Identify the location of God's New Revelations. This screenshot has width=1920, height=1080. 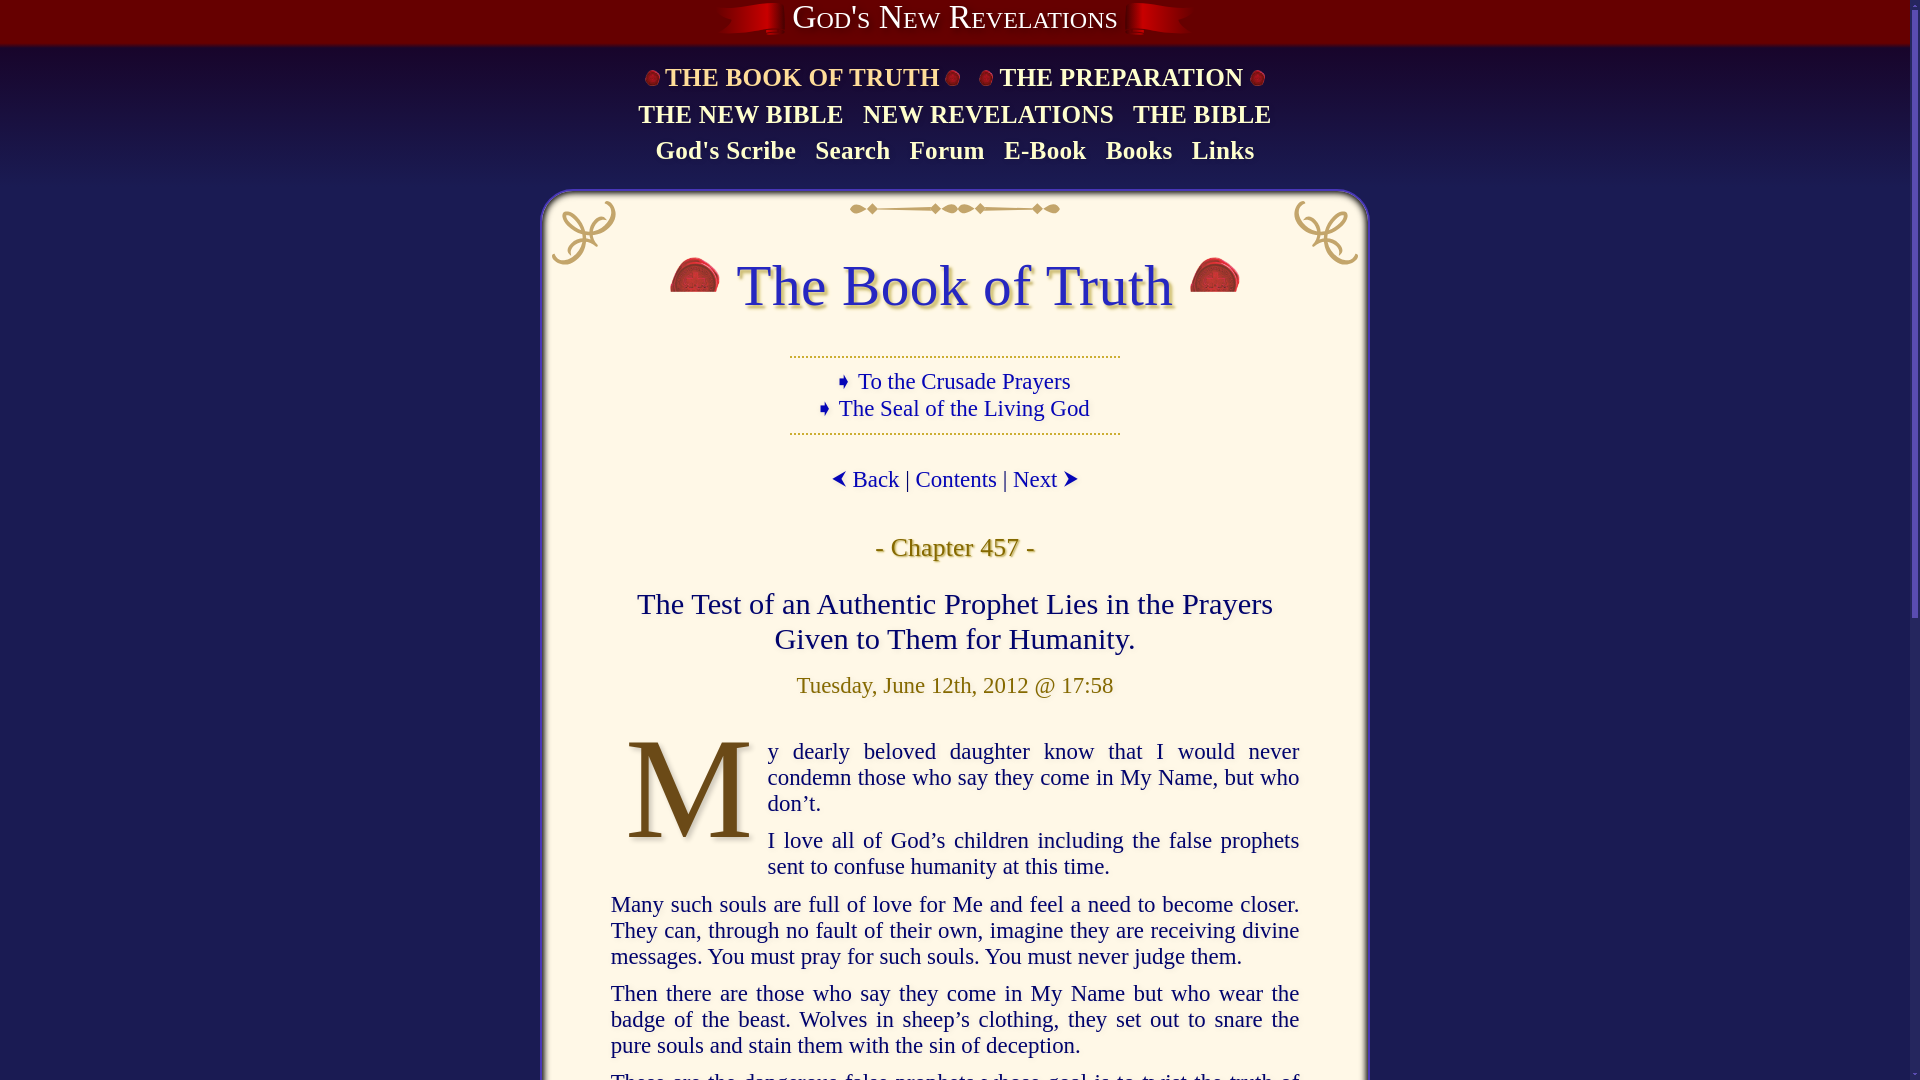
(954, 18).